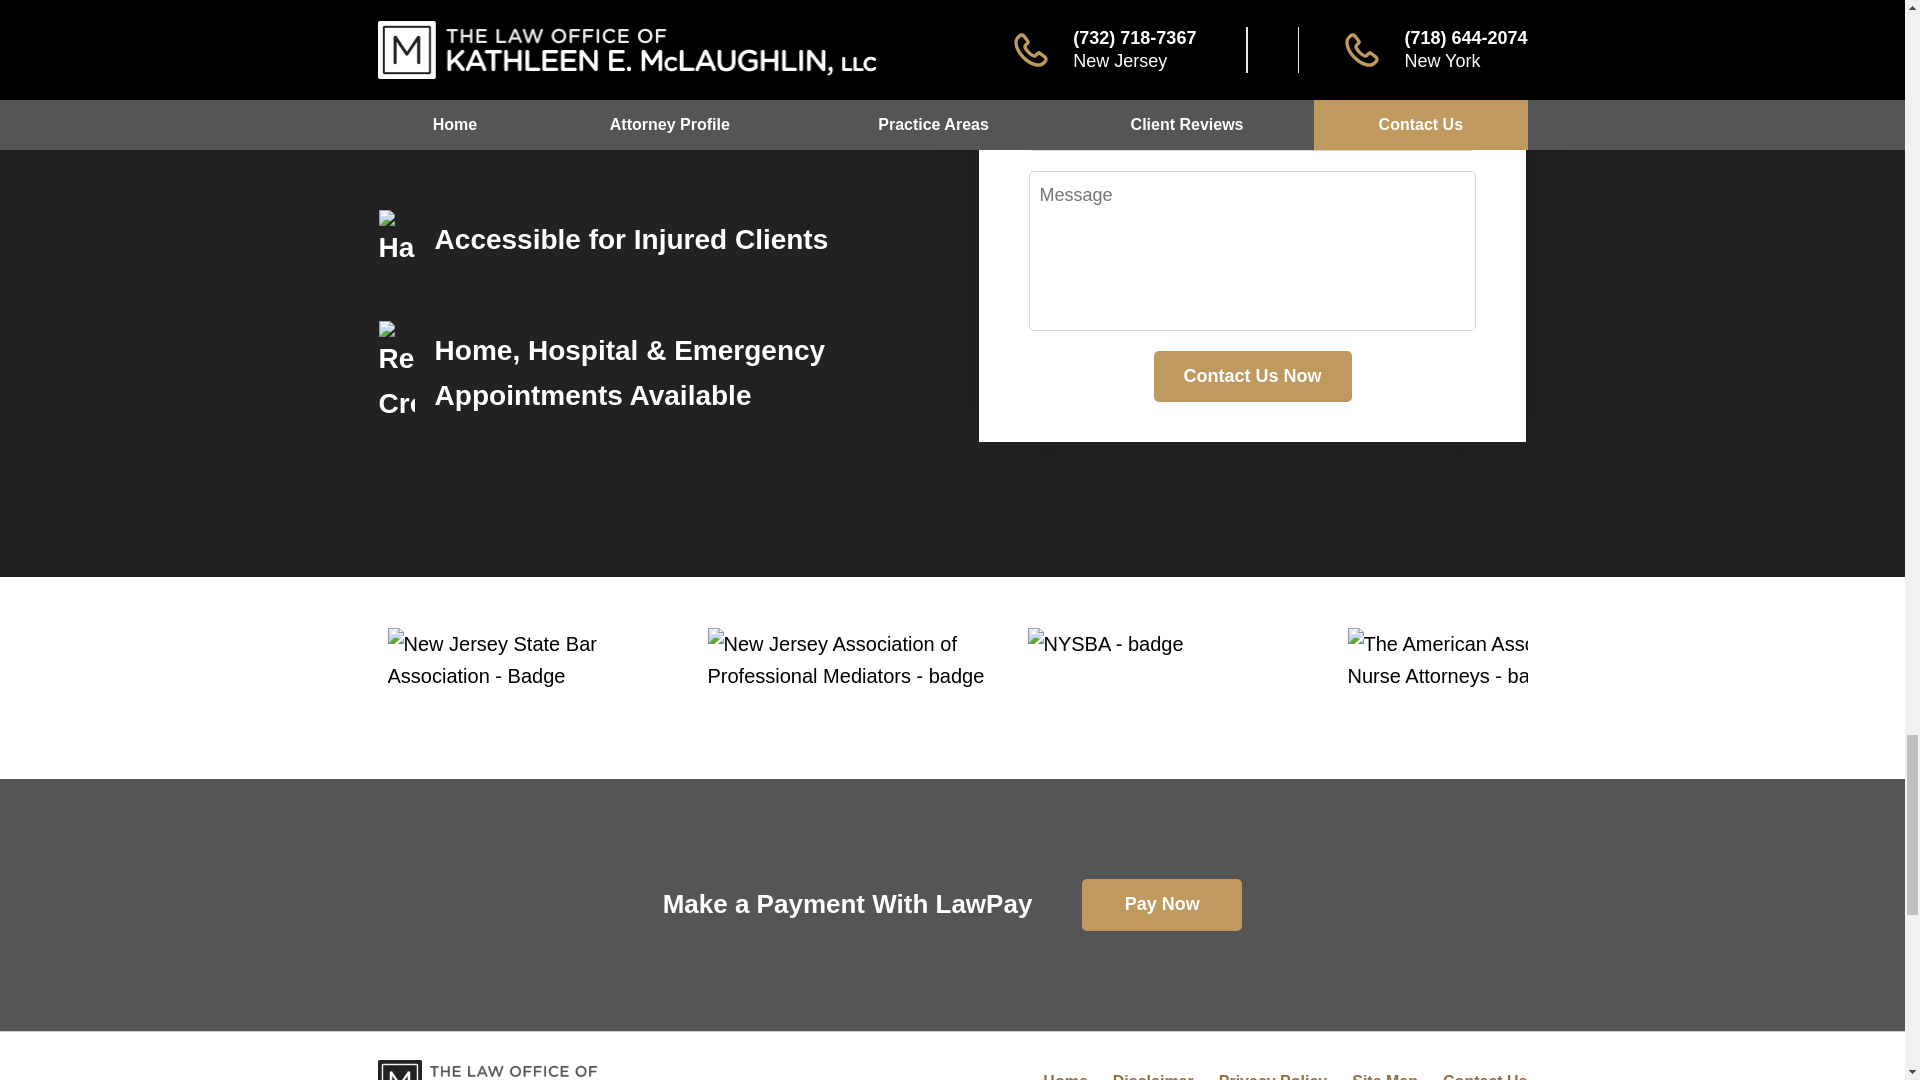  What do you see at coordinates (1154, 1076) in the screenshot?
I see `Disclaimer` at bounding box center [1154, 1076].